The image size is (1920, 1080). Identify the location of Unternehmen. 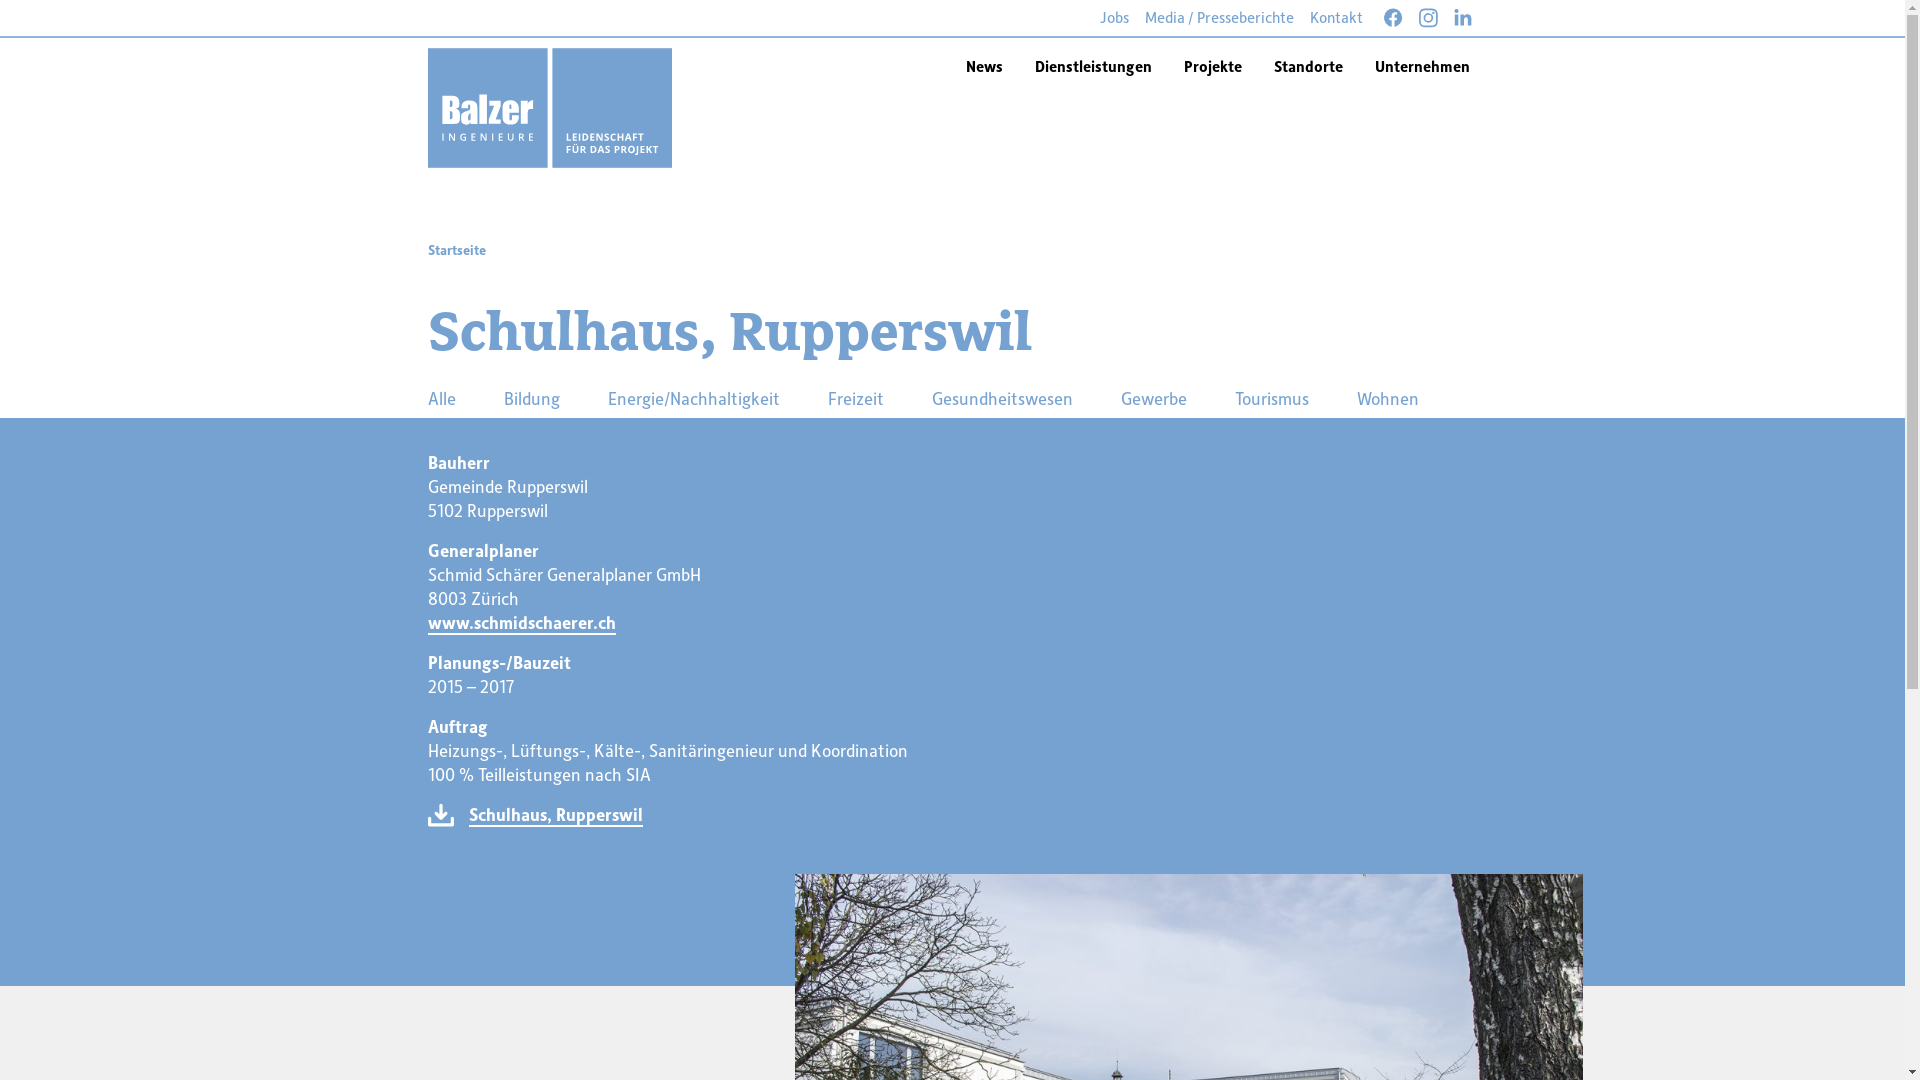
(1422, 64).